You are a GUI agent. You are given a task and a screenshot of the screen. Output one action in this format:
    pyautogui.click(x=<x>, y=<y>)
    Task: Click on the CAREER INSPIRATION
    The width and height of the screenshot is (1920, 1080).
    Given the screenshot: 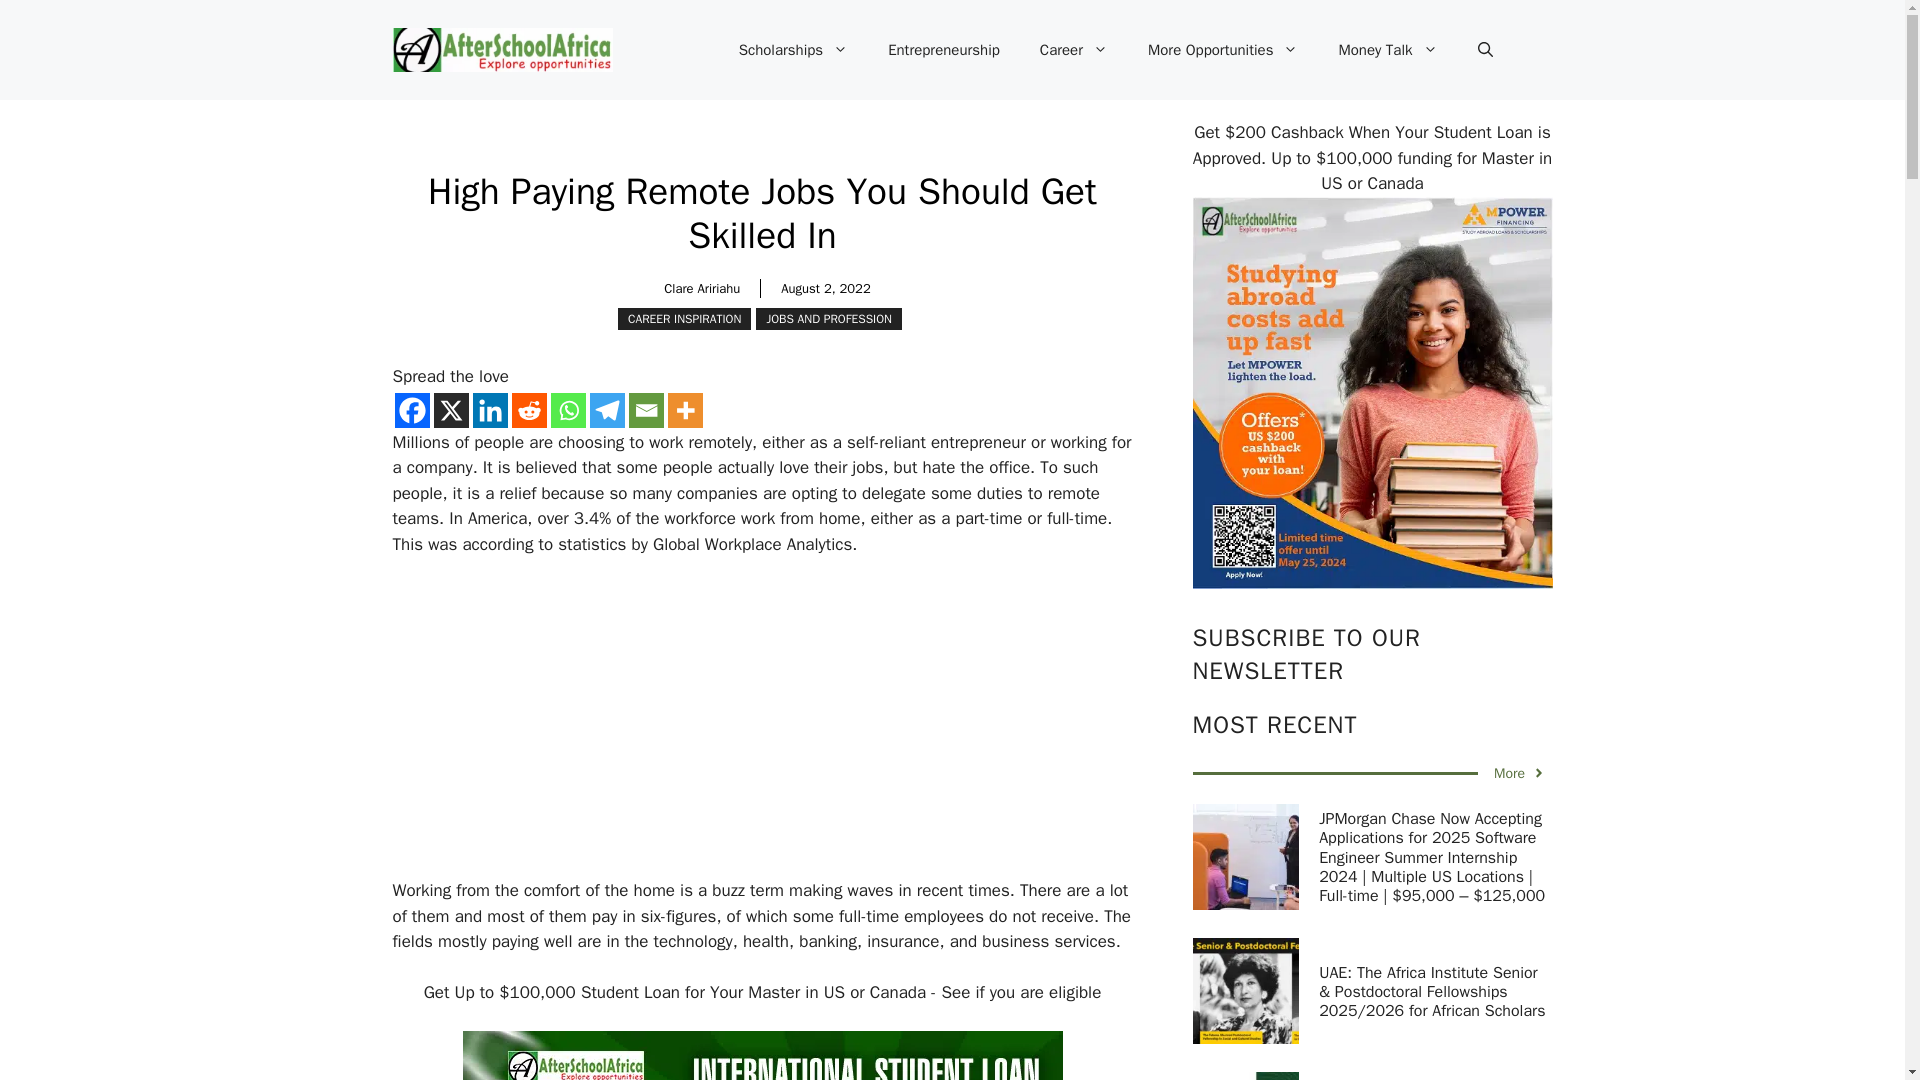 What is the action you would take?
    pyautogui.click(x=684, y=318)
    